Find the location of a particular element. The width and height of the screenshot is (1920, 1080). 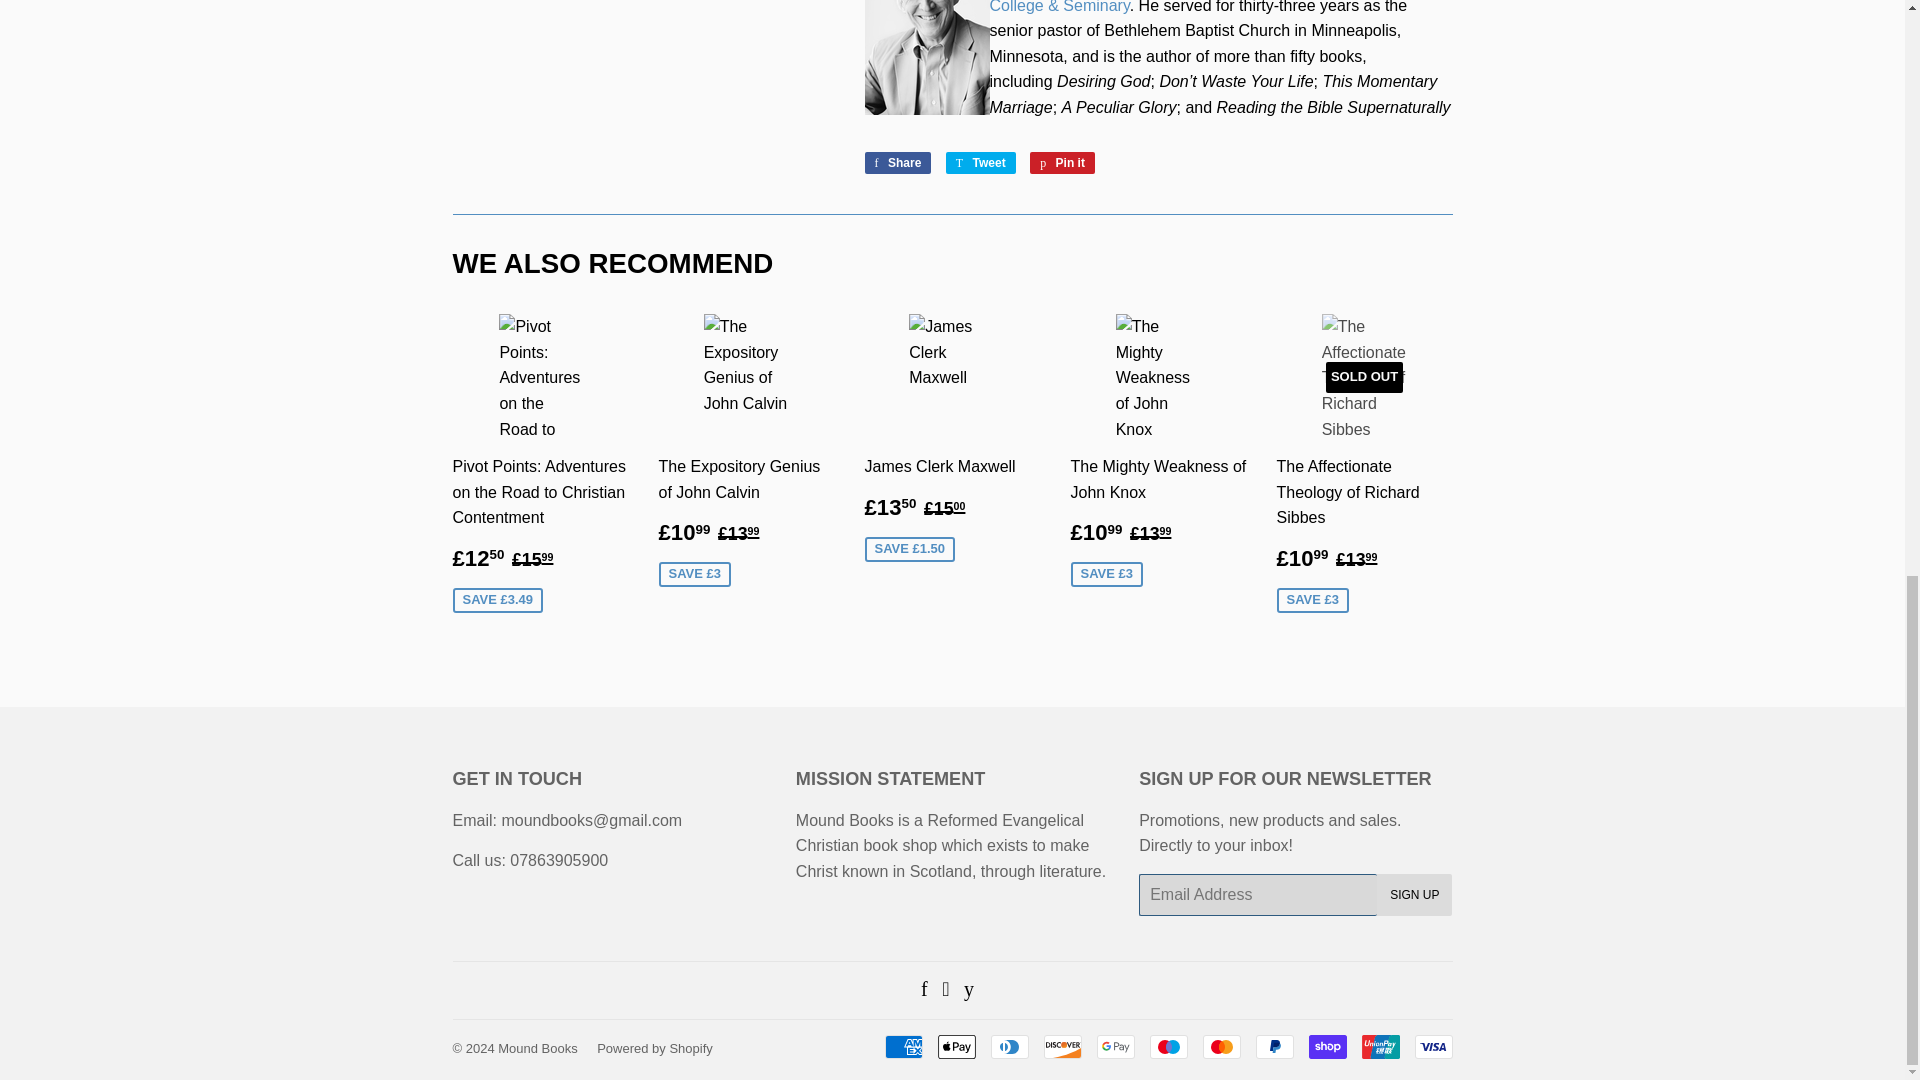

Union Pay is located at coordinates (1380, 1046).